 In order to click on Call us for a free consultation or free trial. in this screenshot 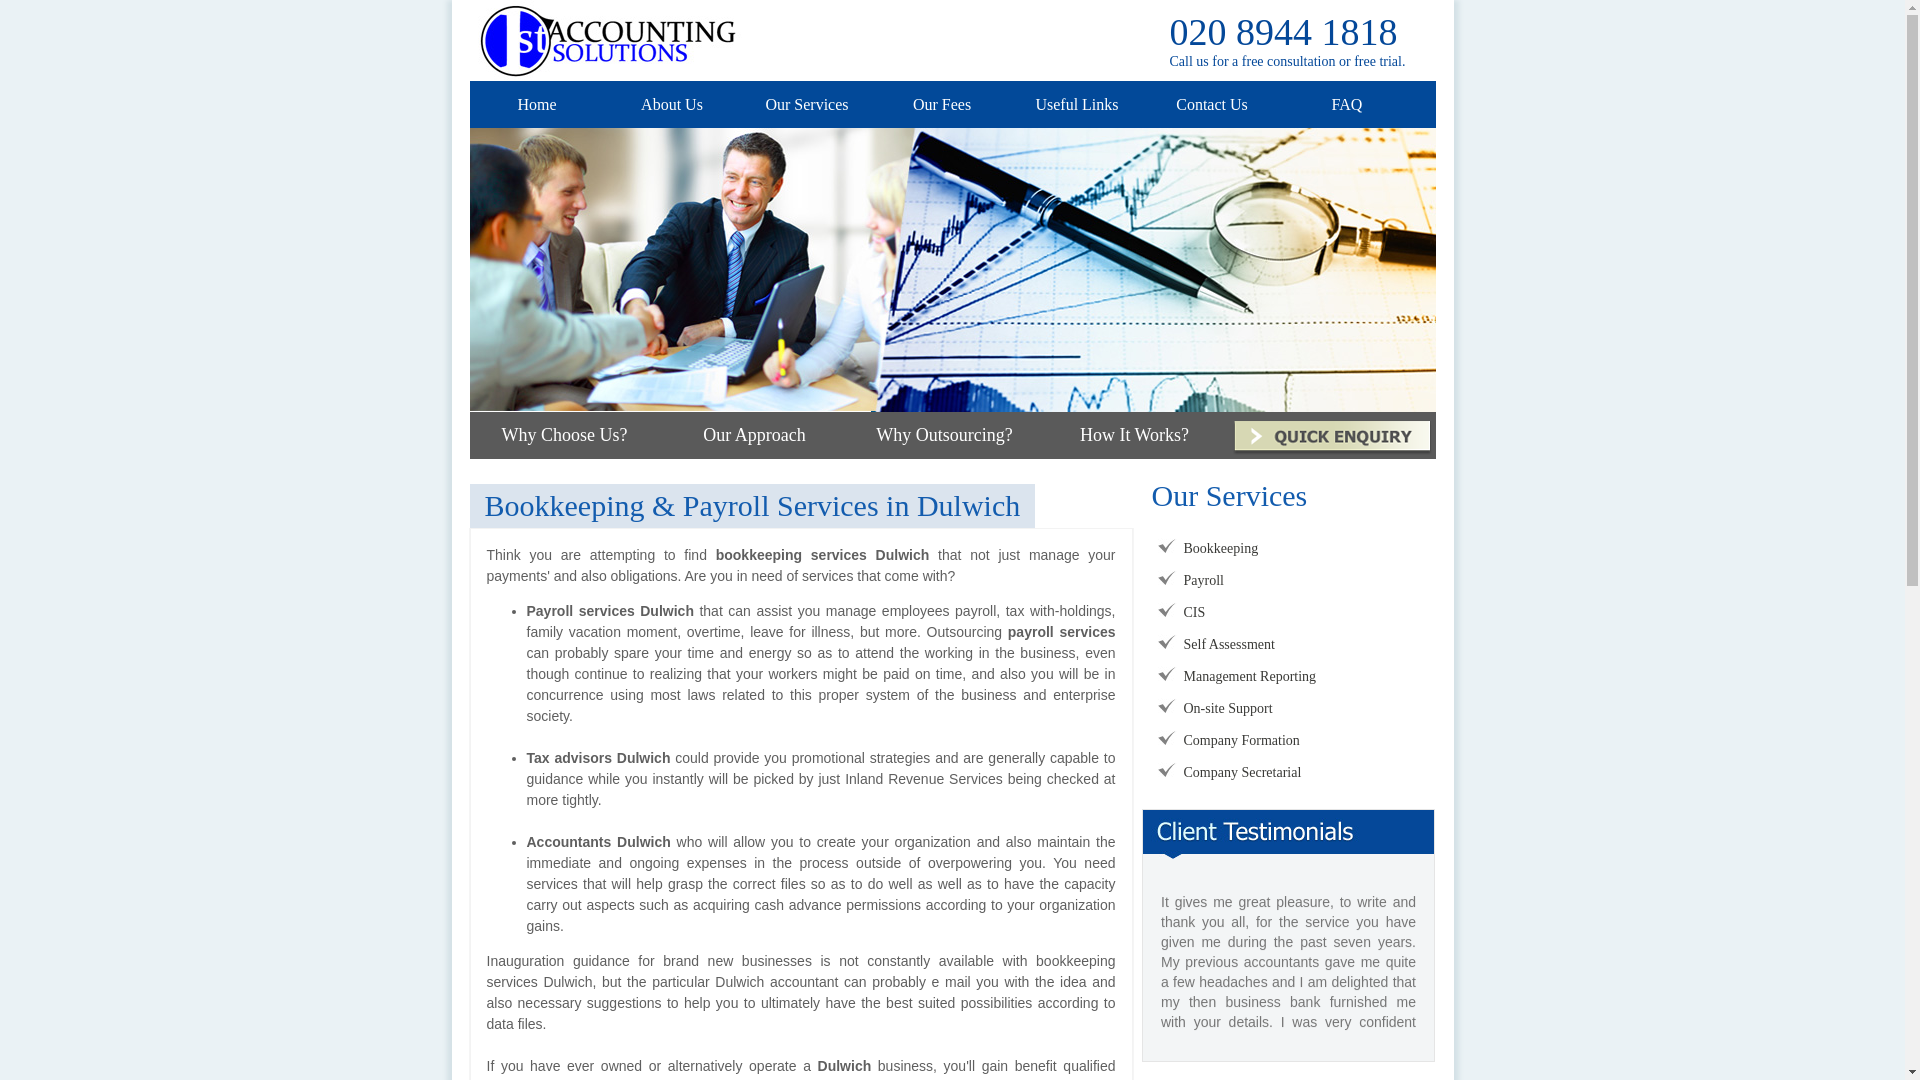, I will do `click(1288, 62)`.